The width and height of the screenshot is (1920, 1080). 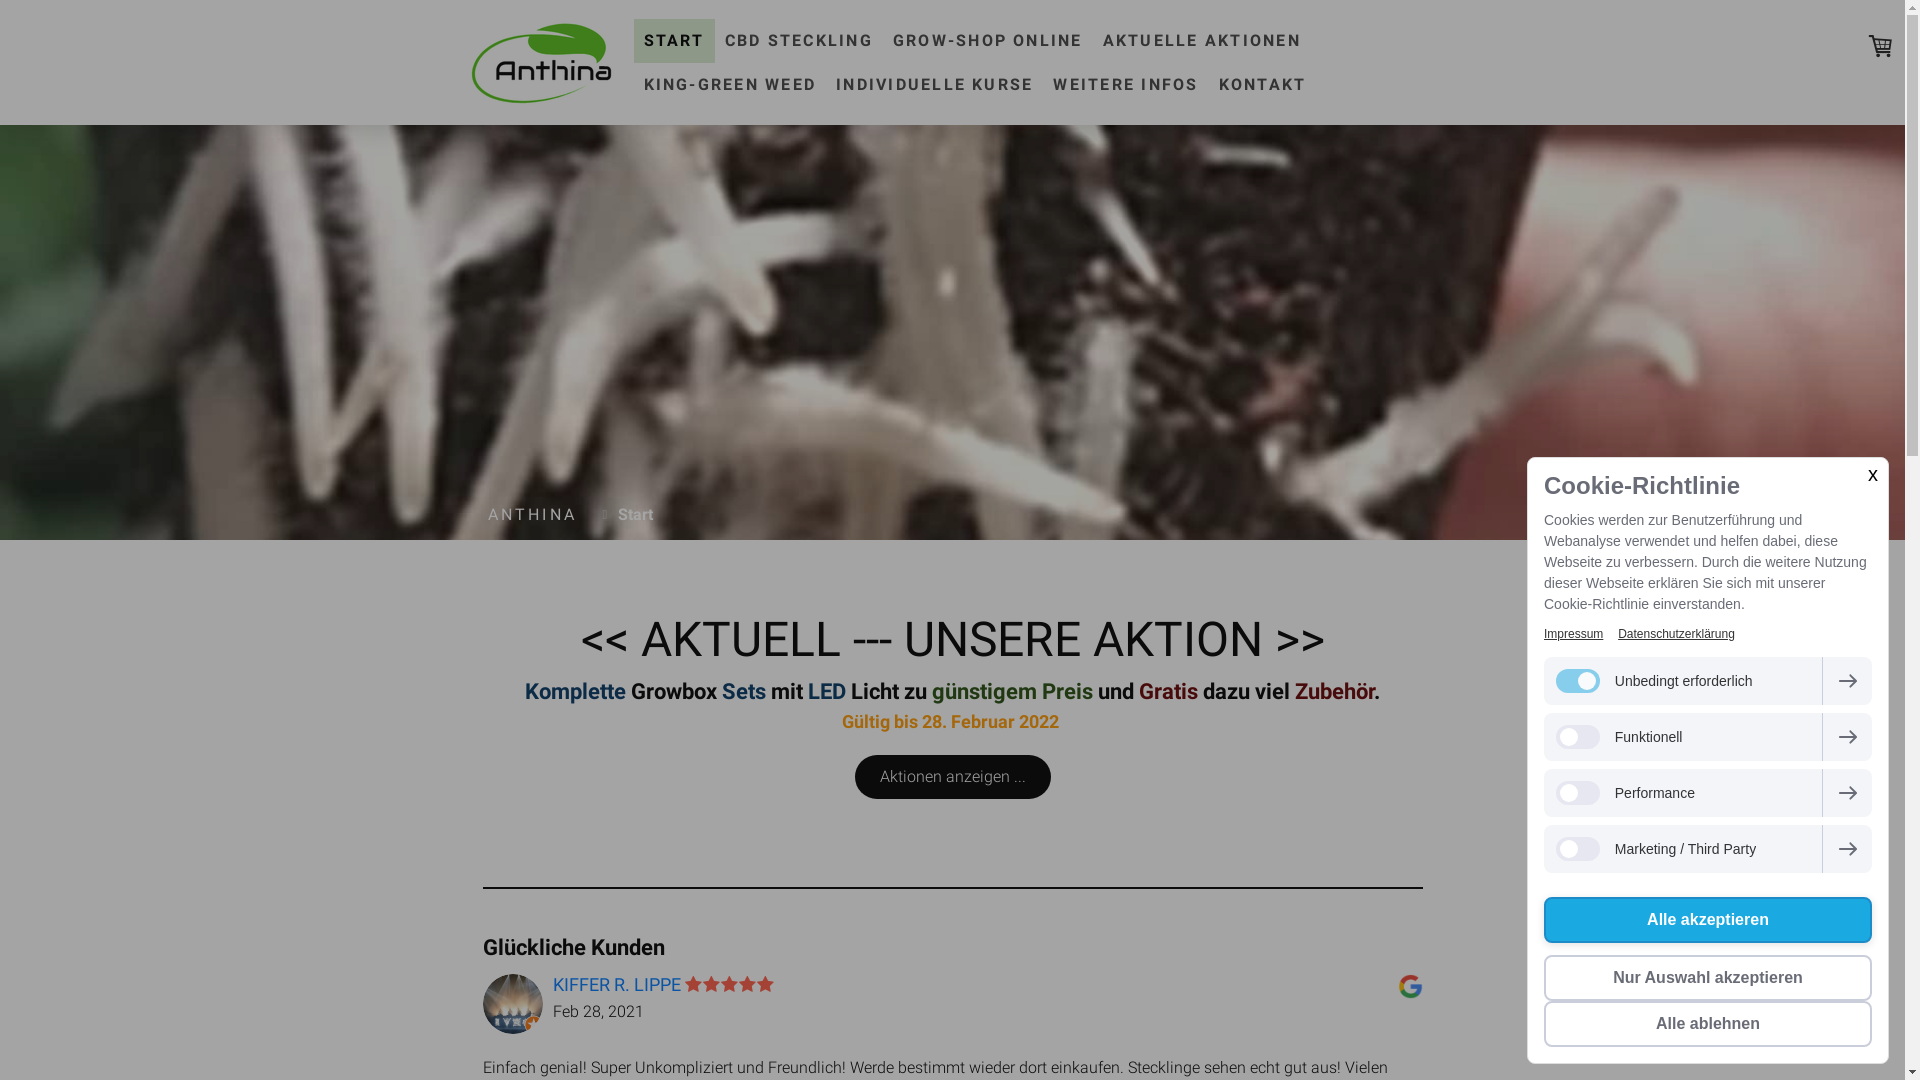 I want to click on Nur Auswahl akzeptieren, so click(x=1708, y=978).